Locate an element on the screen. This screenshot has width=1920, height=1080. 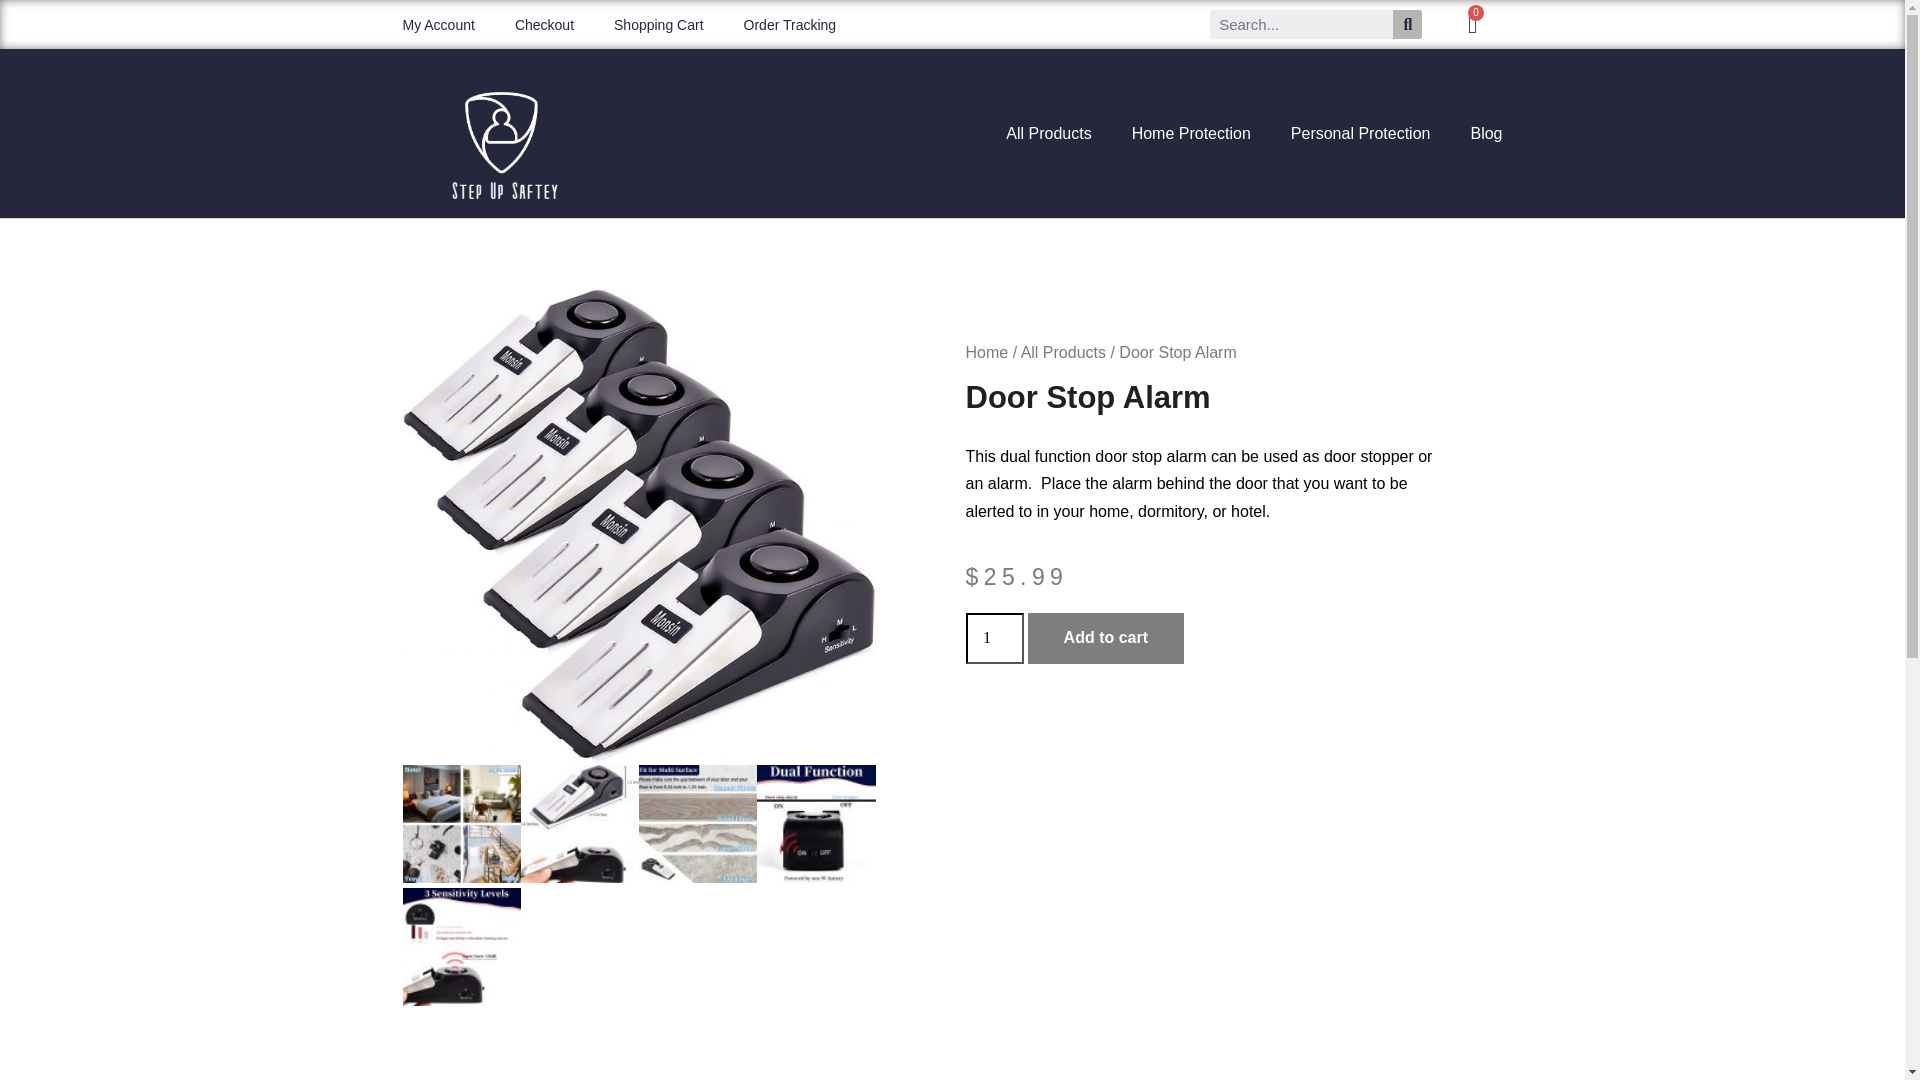
Door Stop Alarm3 is located at coordinates (816, 824).